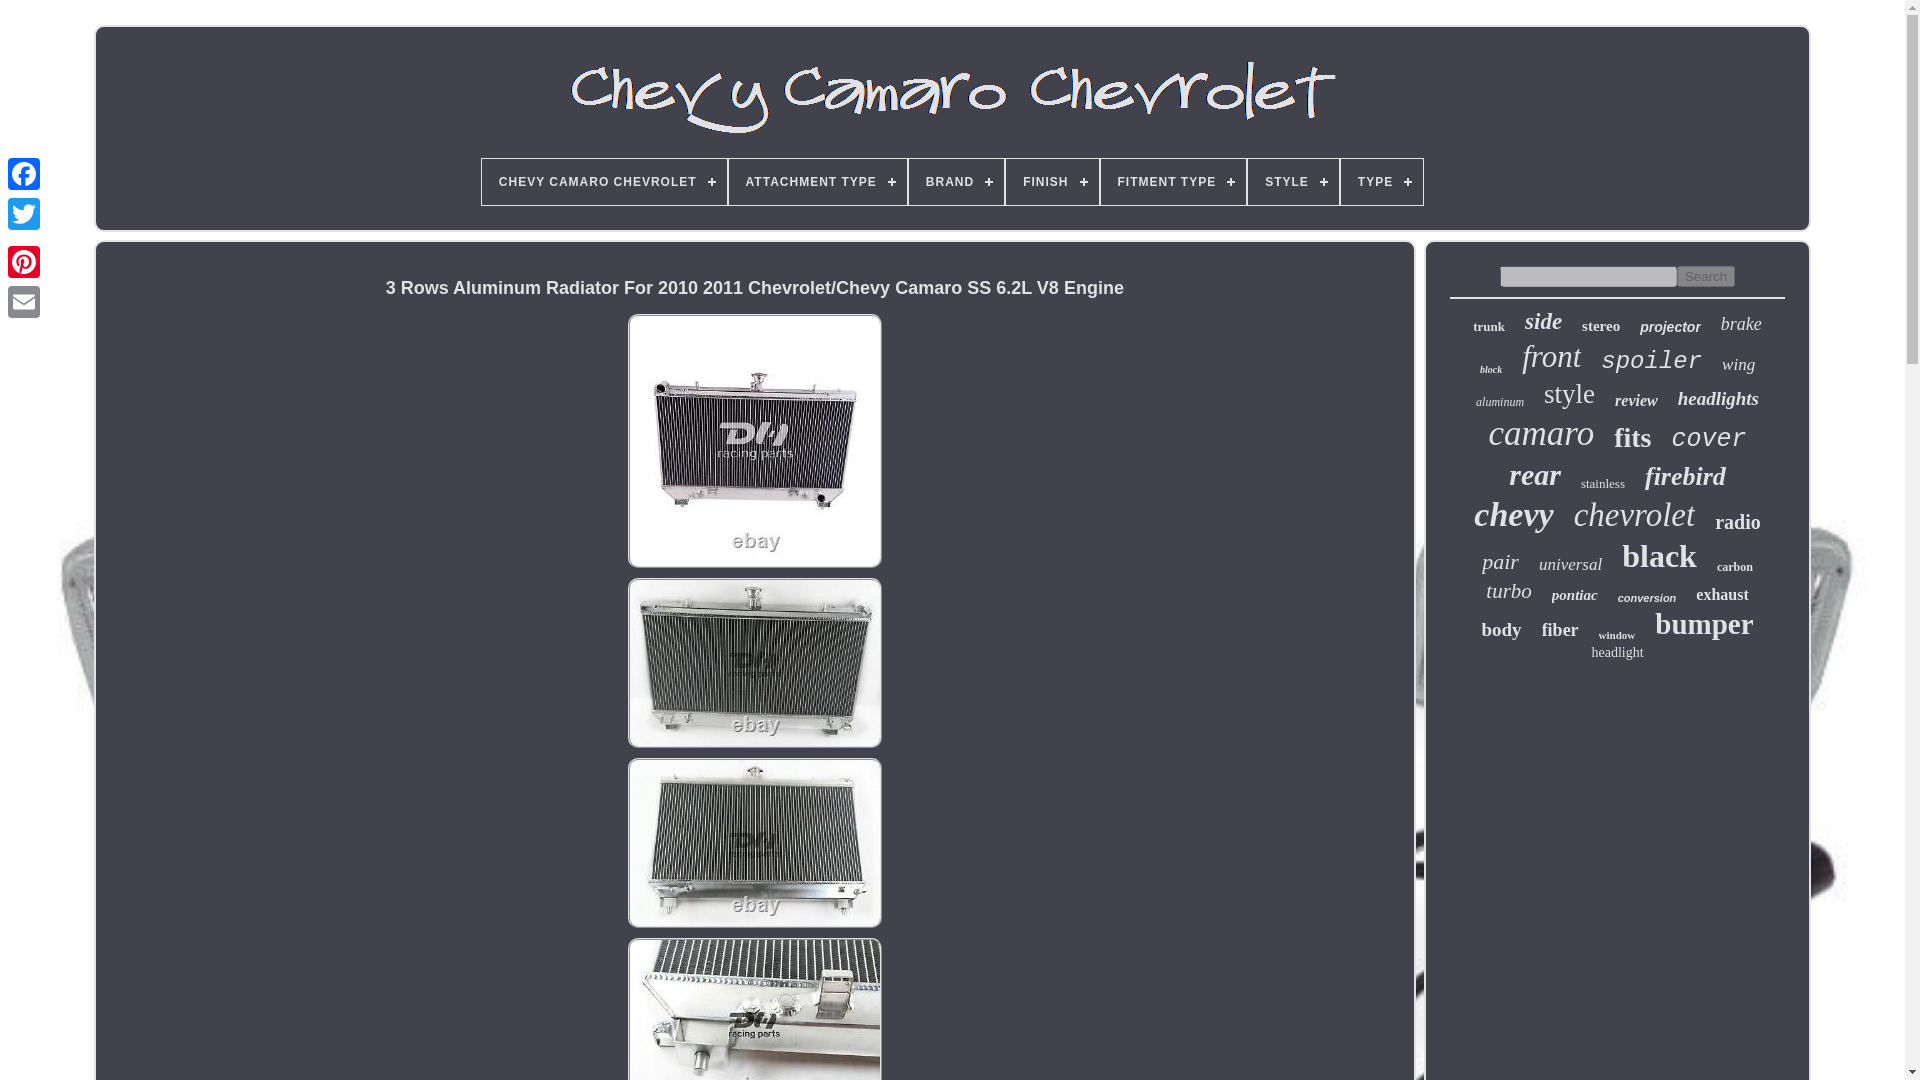 The width and height of the screenshot is (1920, 1080). I want to click on Search, so click(1706, 276).